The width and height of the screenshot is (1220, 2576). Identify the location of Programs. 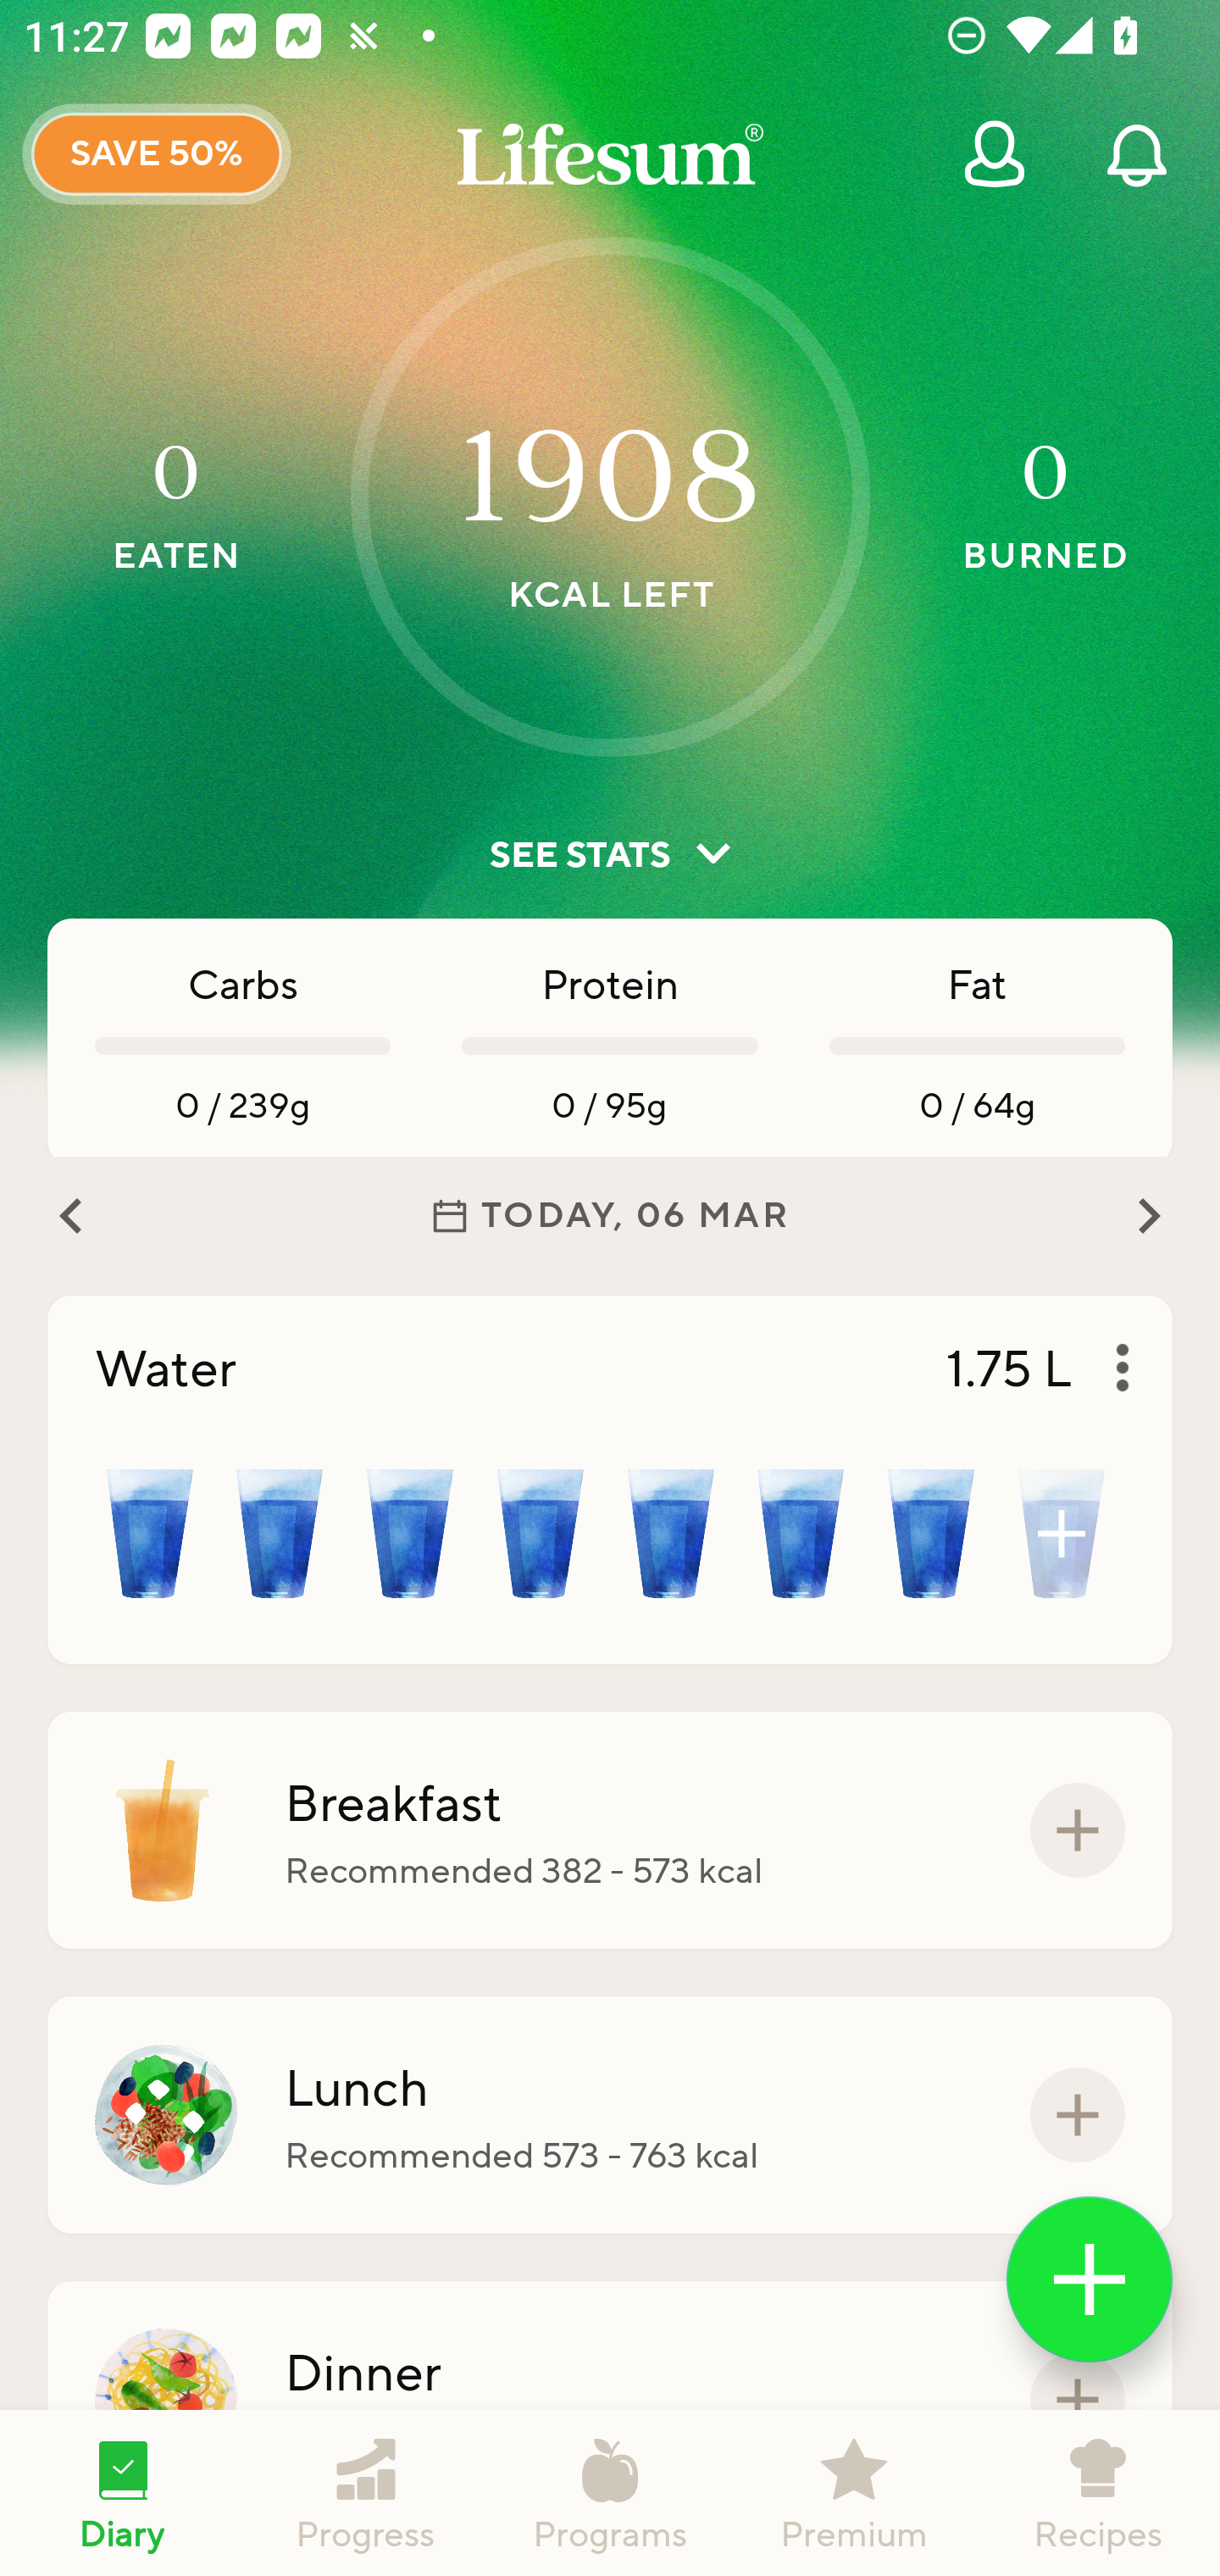
(610, 2493).